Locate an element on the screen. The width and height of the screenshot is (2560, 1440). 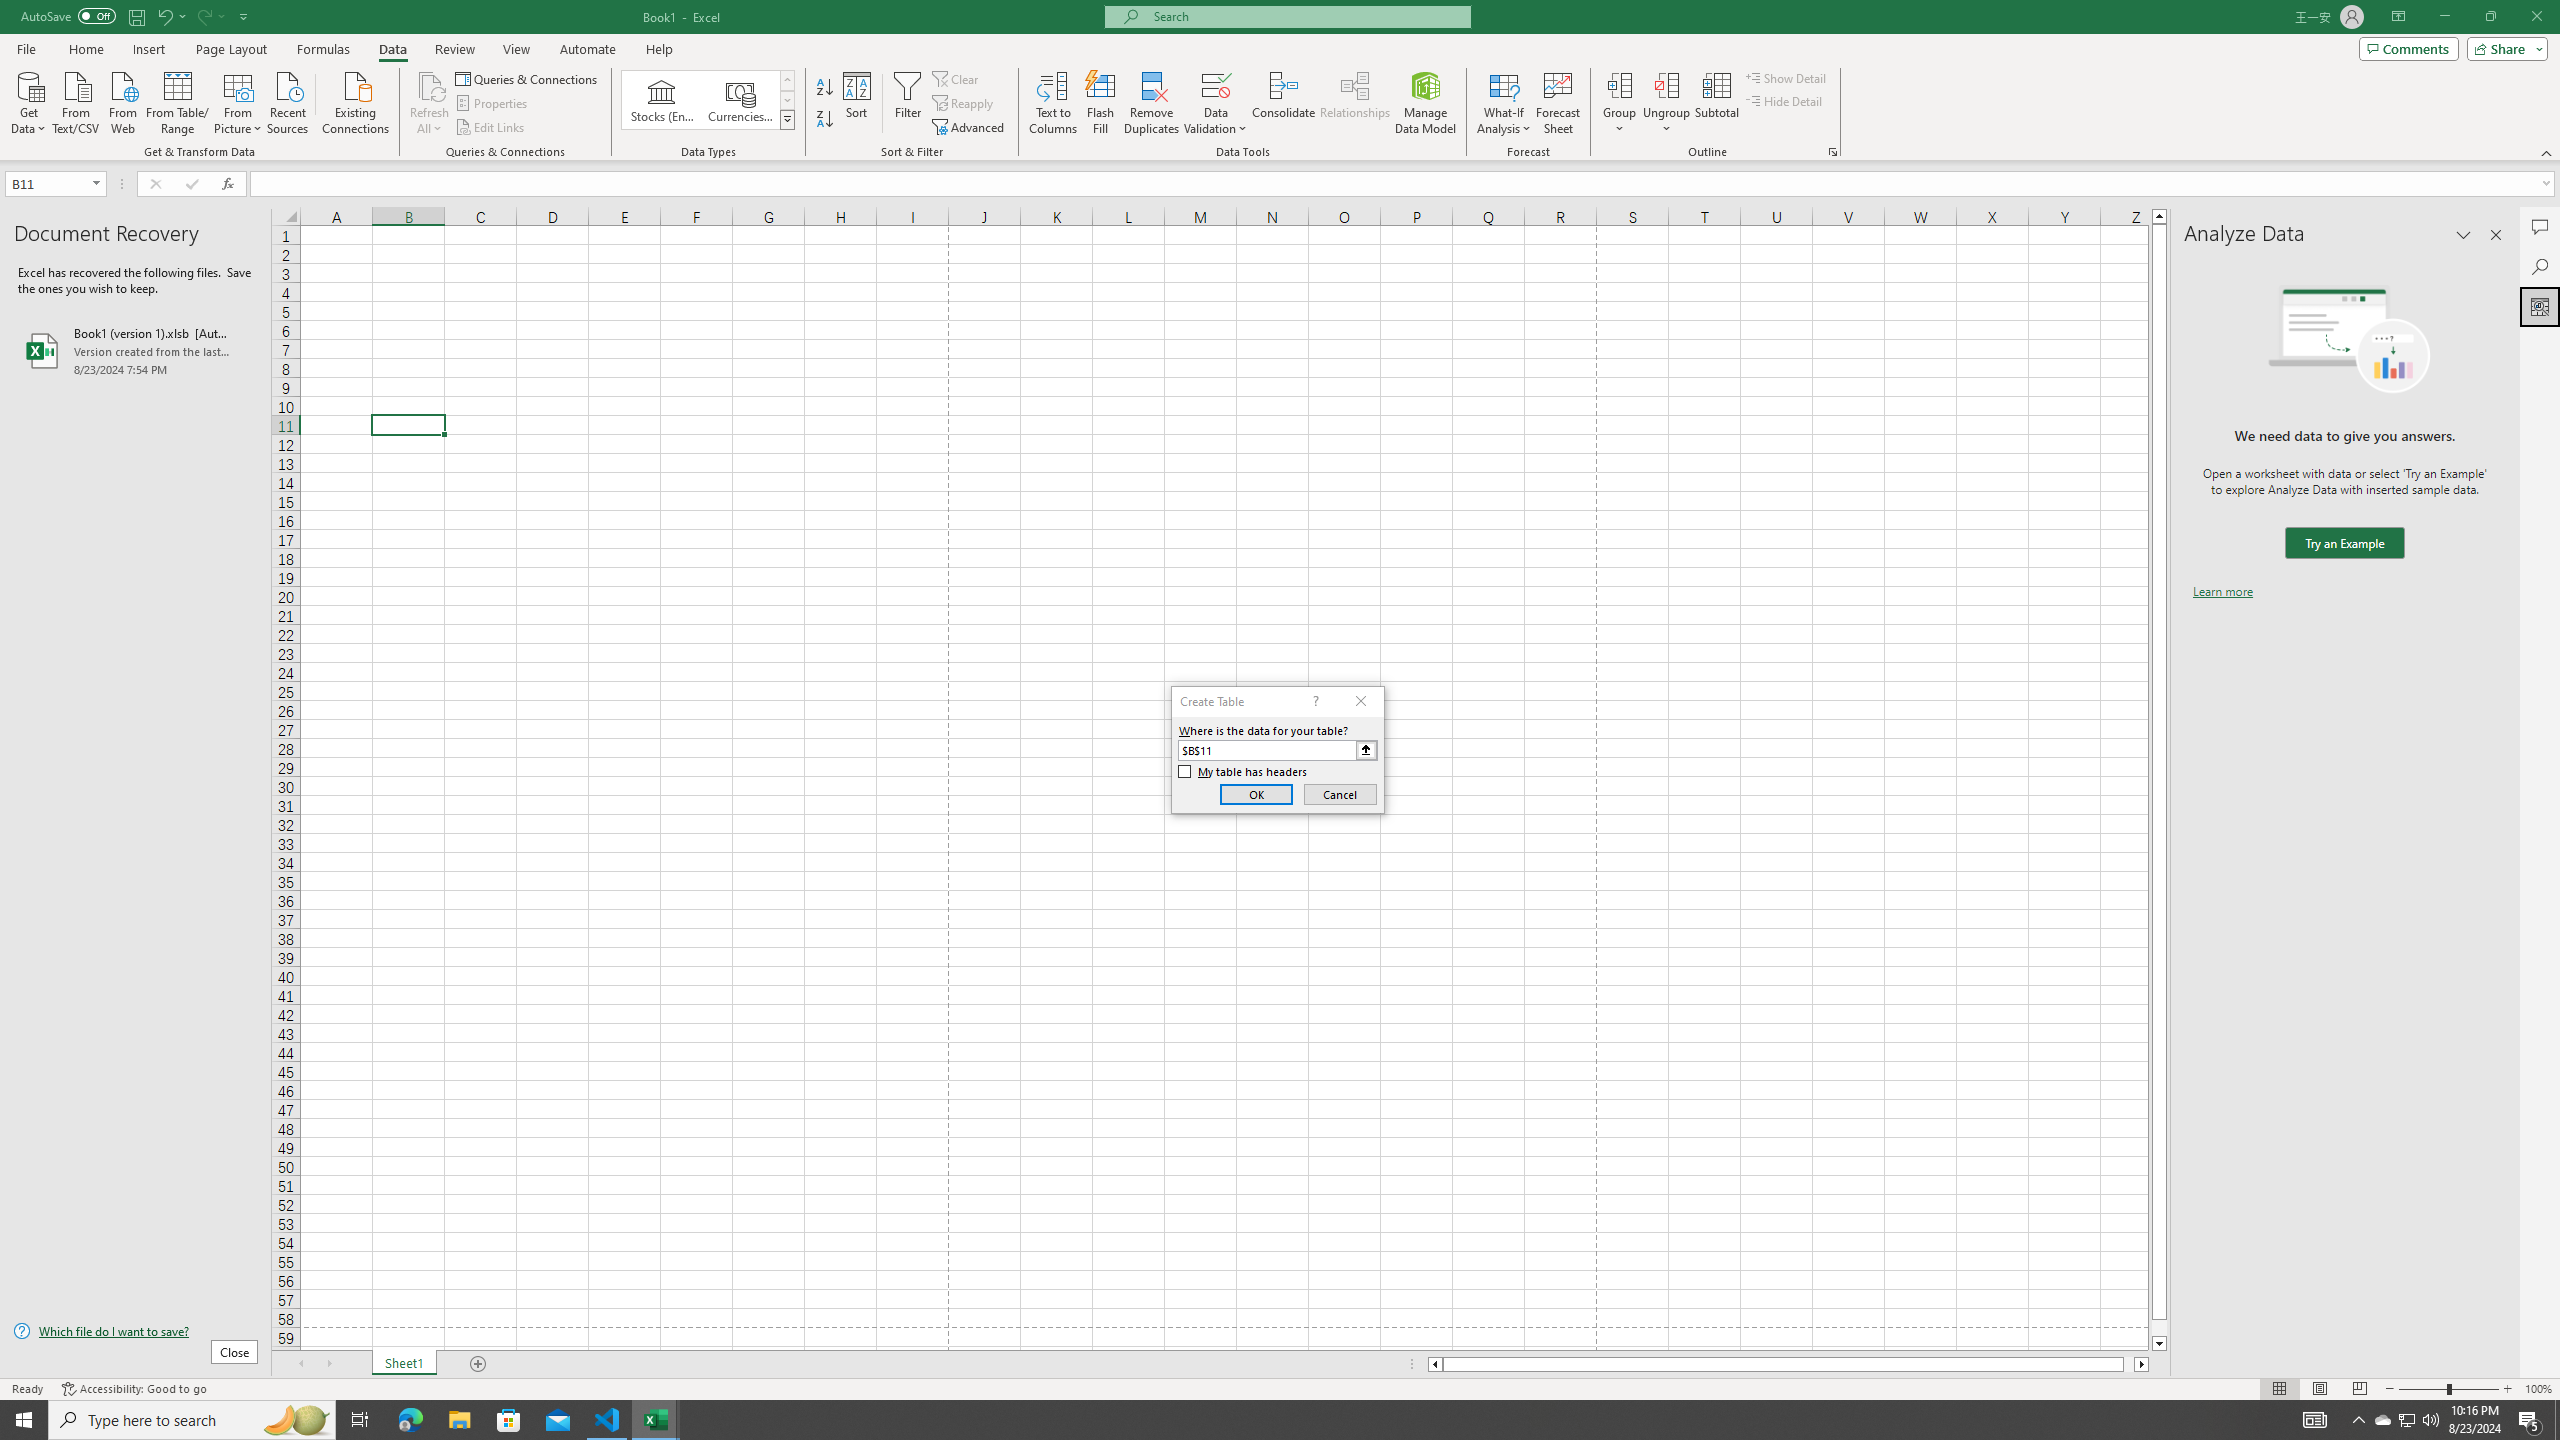
File Tab is located at coordinates (26, 48).